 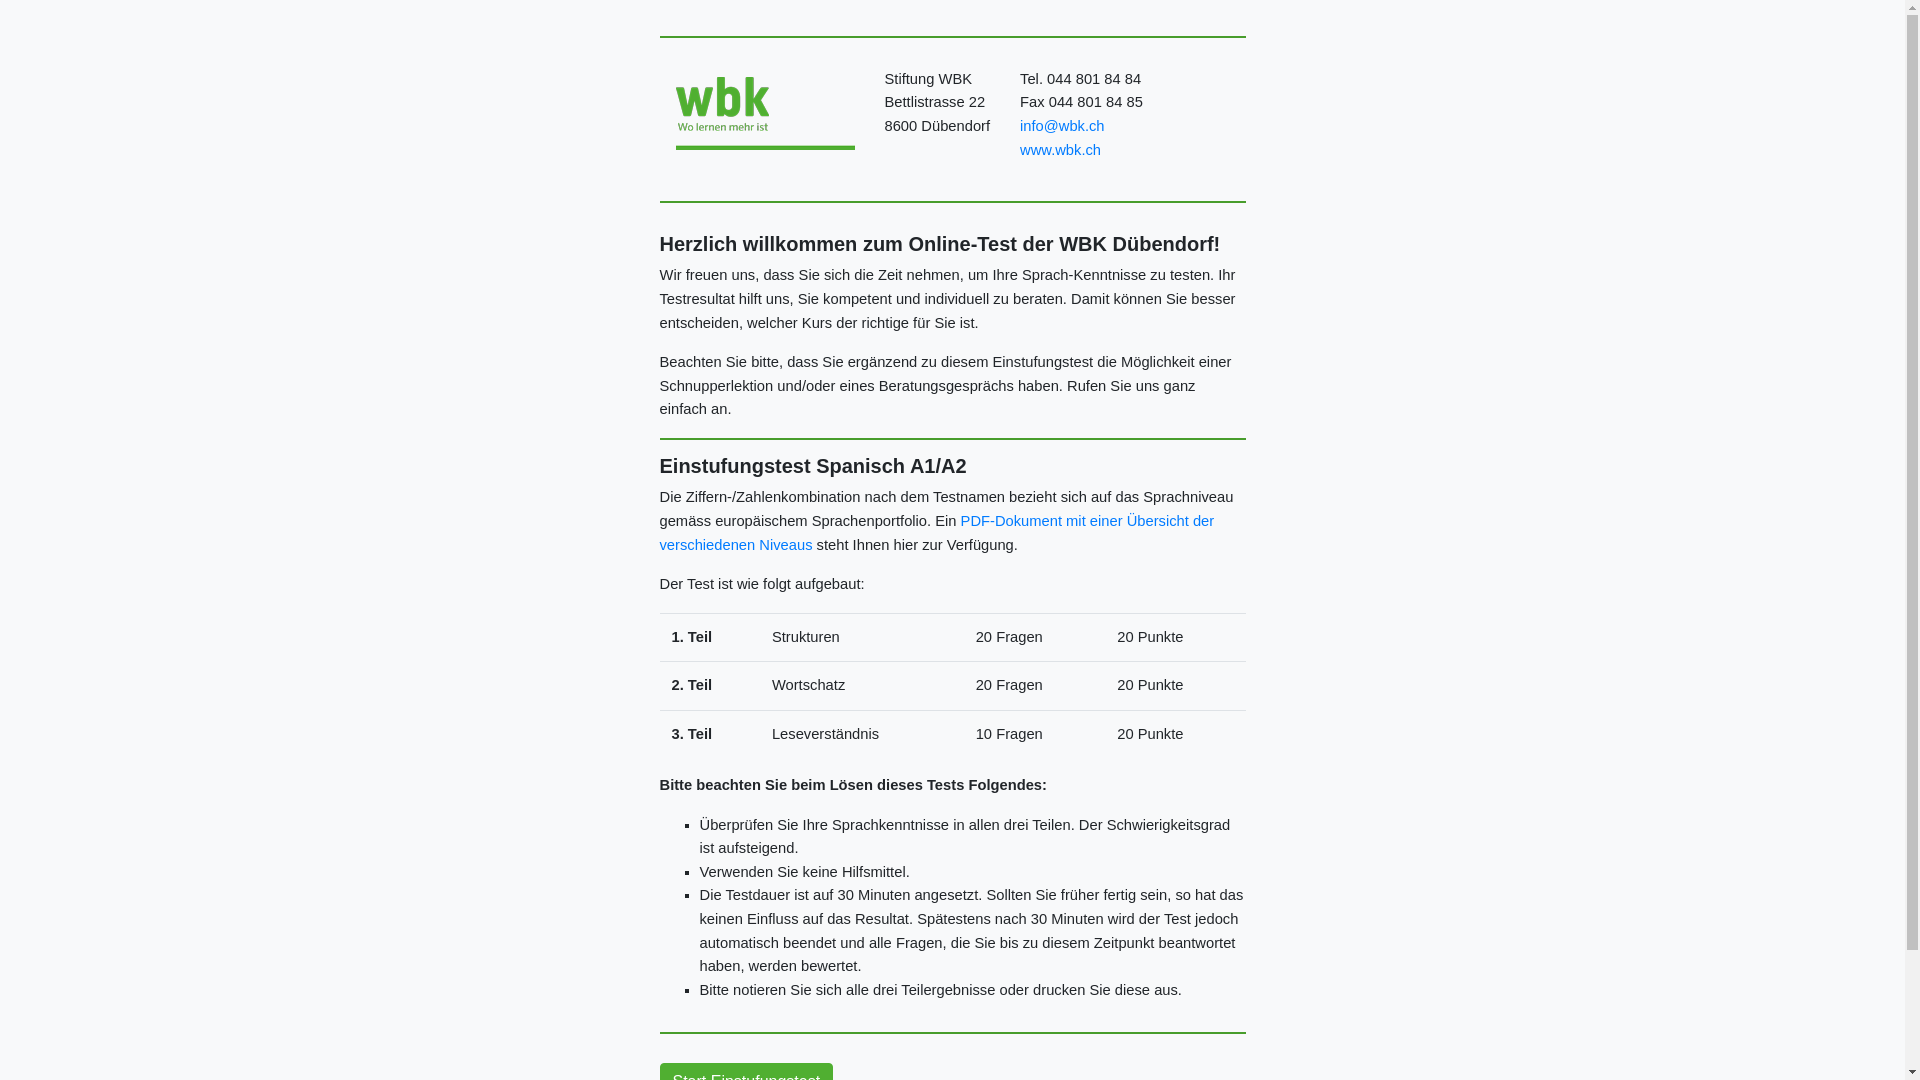 I want to click on www.wbk.ch, so click(x=1060, y=150).